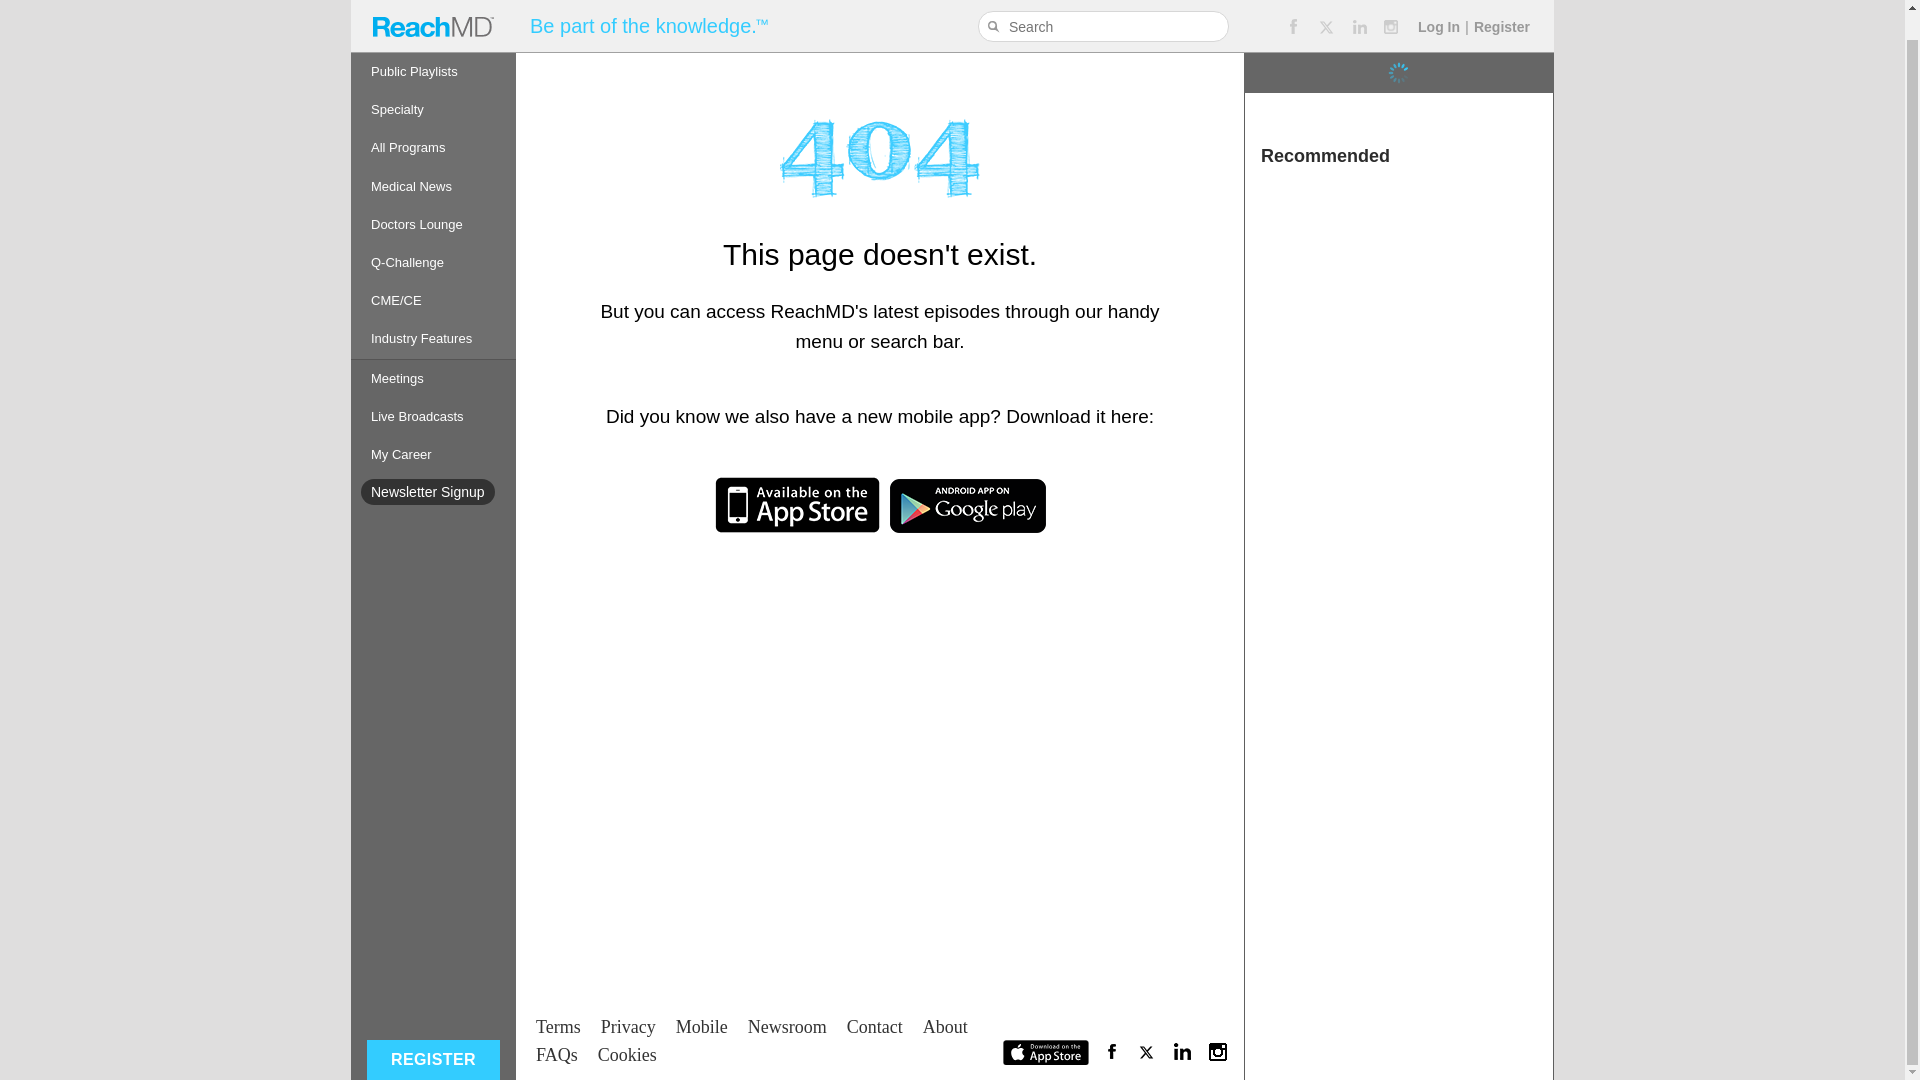  What do you see at coordinates (1502, 4) in the screenshot?
I see `Register` at bounding box center [1502, 4].